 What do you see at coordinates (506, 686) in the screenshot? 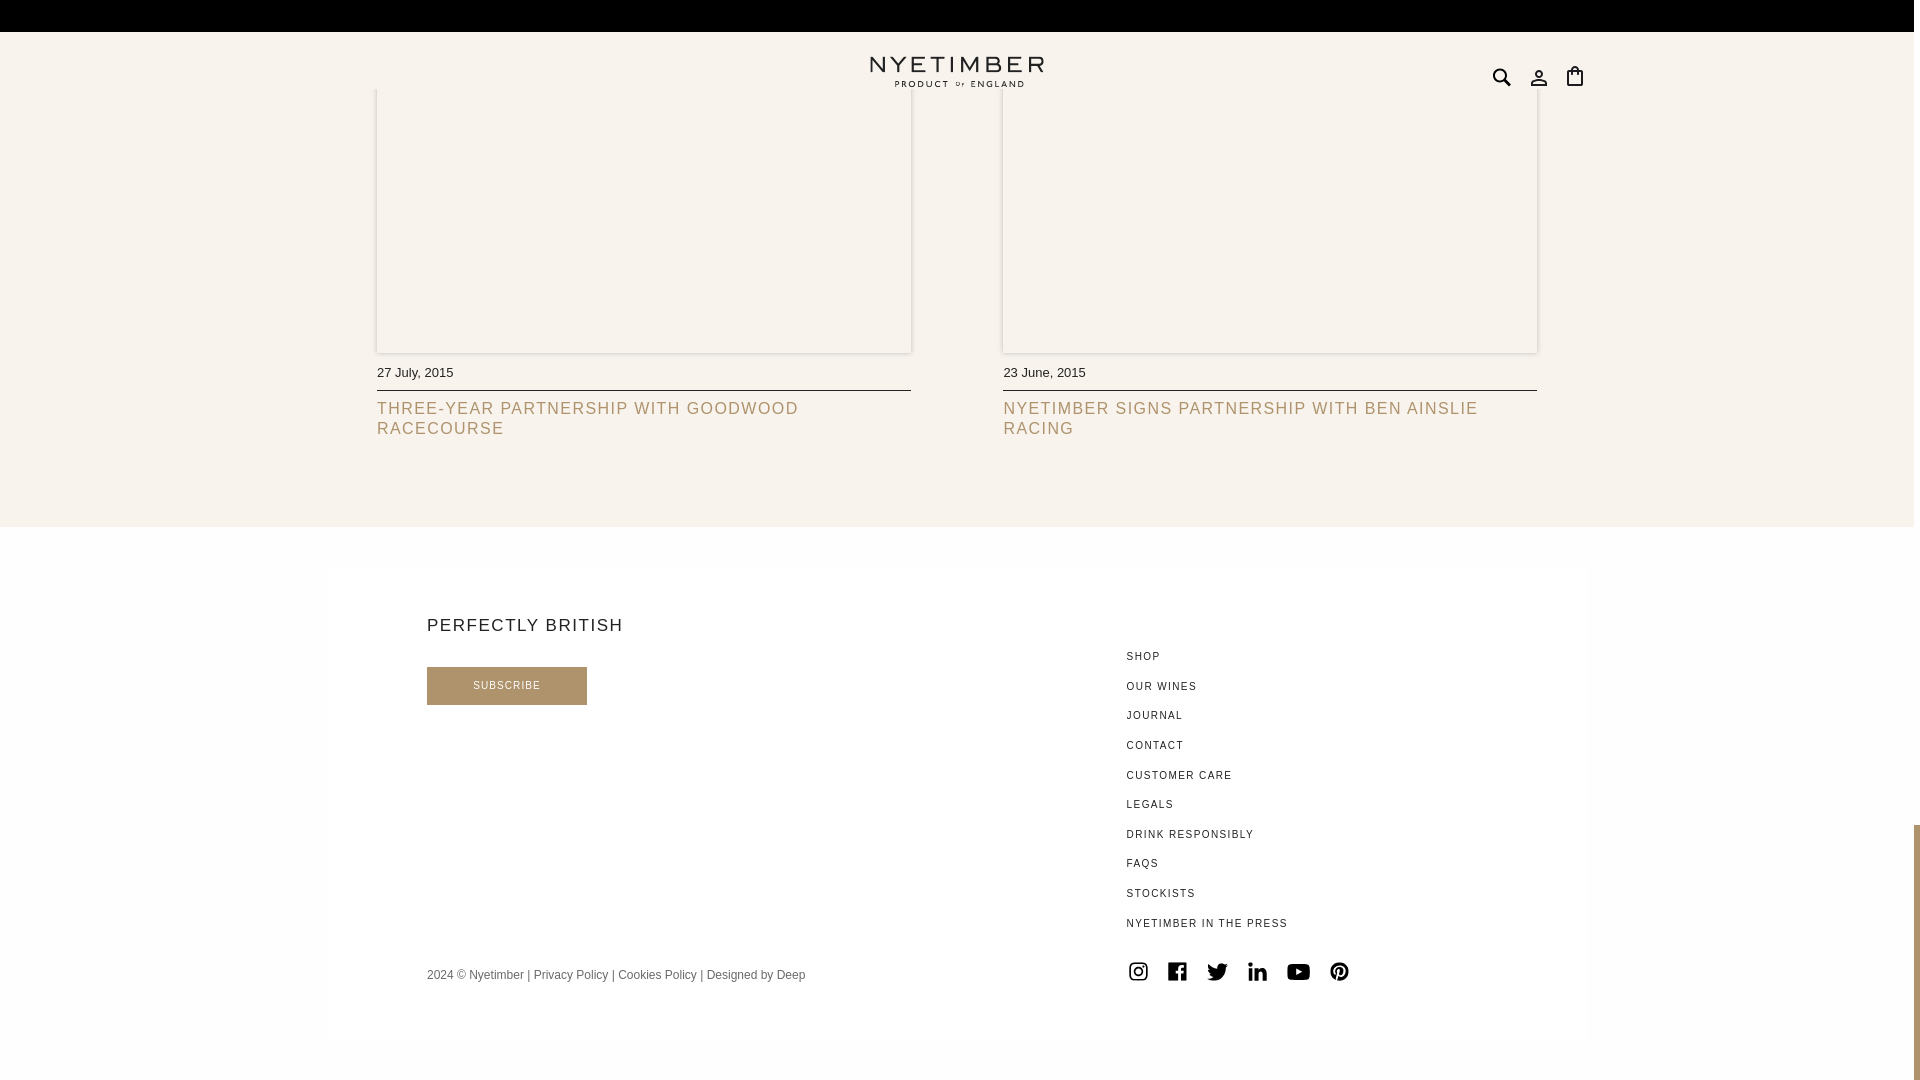
I see `SUBSCRIBE` at bounding box center [506, 686].